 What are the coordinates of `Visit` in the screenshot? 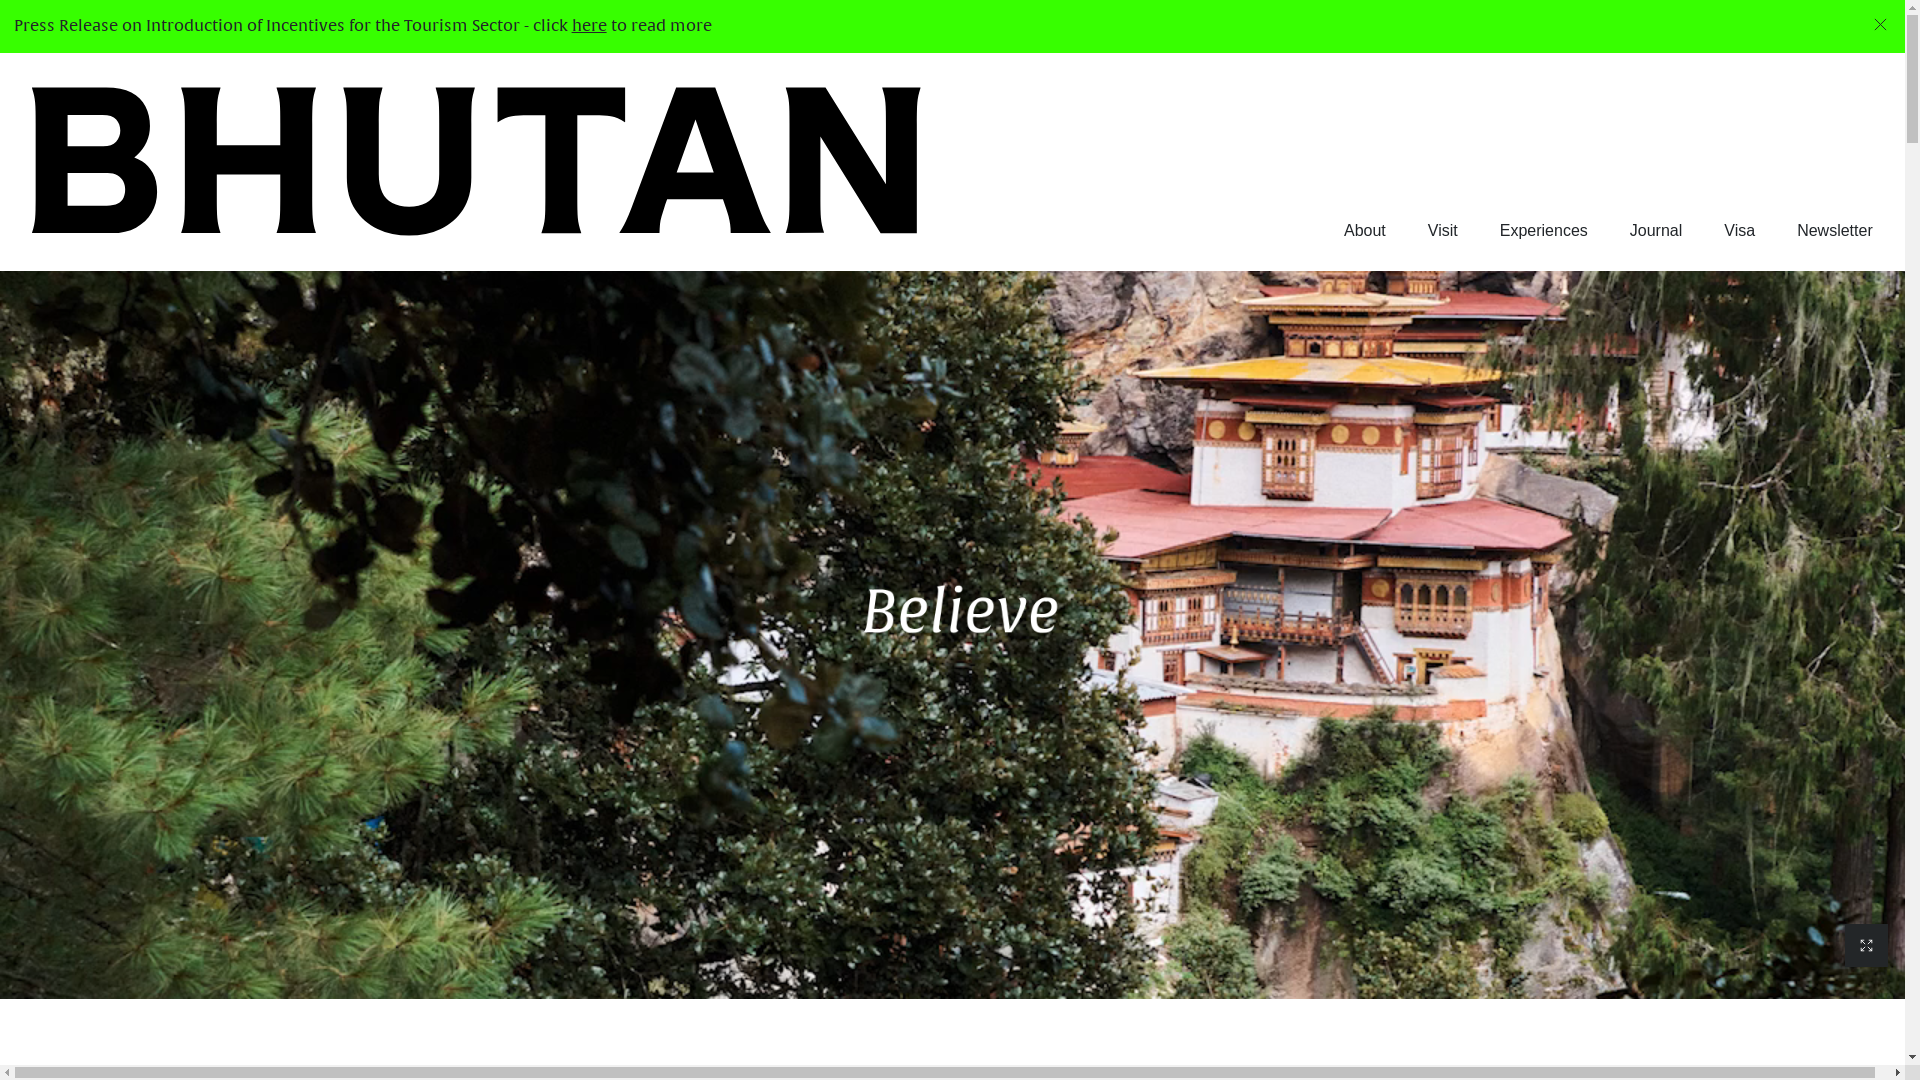 It's located at (1443, 231).